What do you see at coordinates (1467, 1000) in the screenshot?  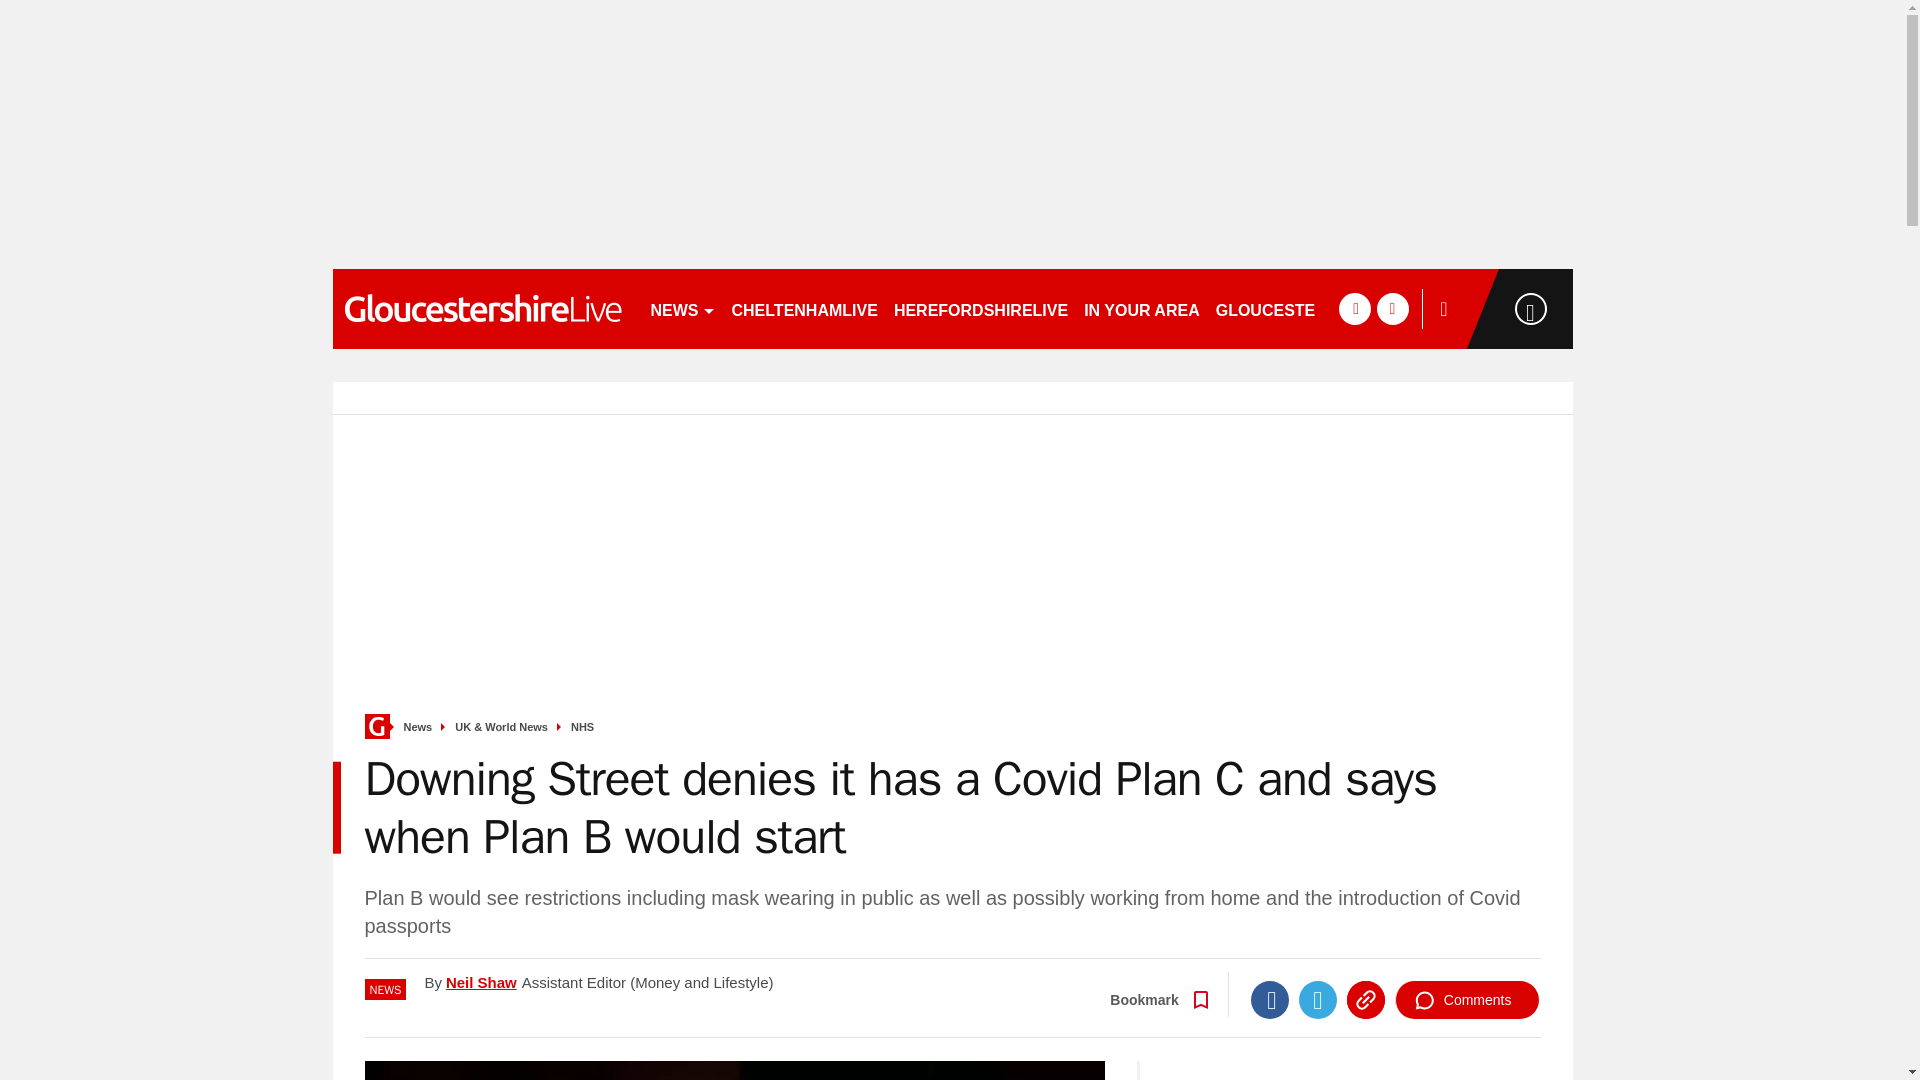 I see `Comments` at bounding box center [1467, 1000].